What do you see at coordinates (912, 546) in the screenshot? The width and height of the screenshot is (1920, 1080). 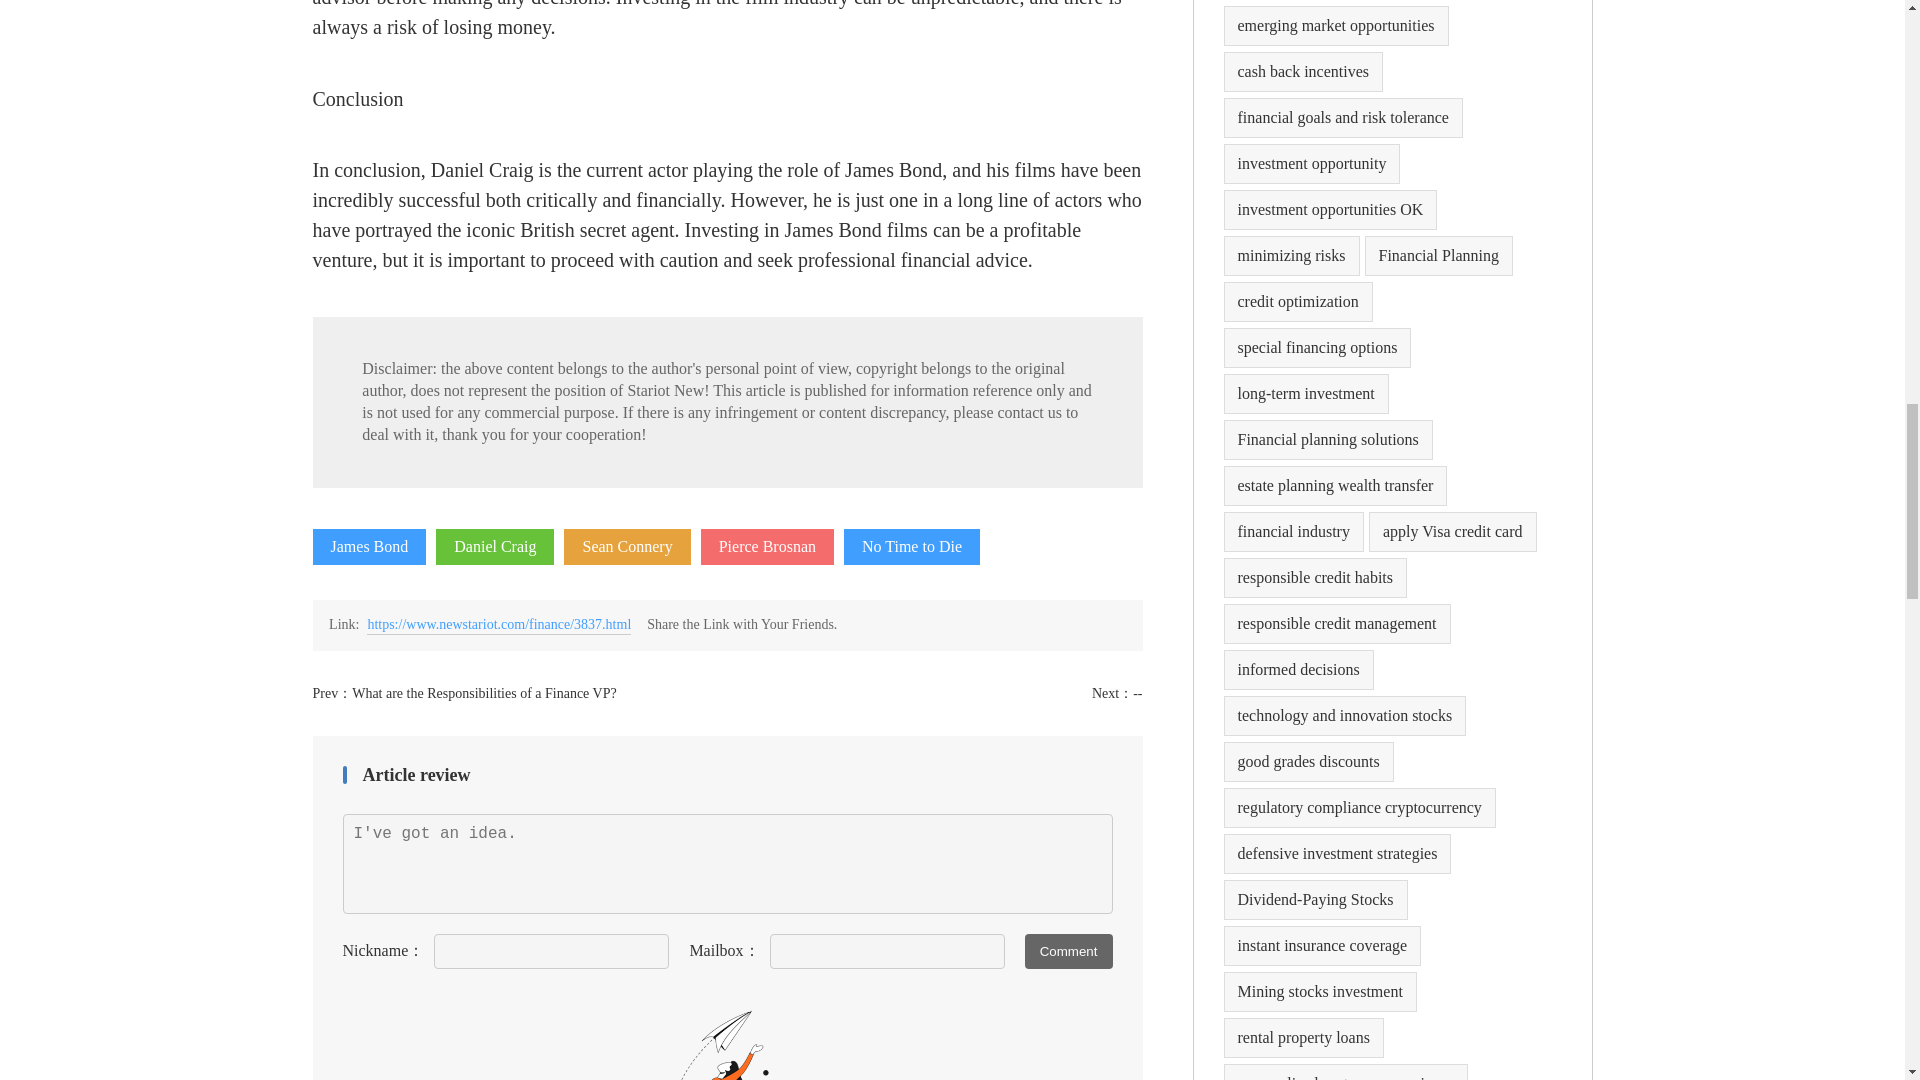 I see `No Time to Die` at bounding box center [912, 546].